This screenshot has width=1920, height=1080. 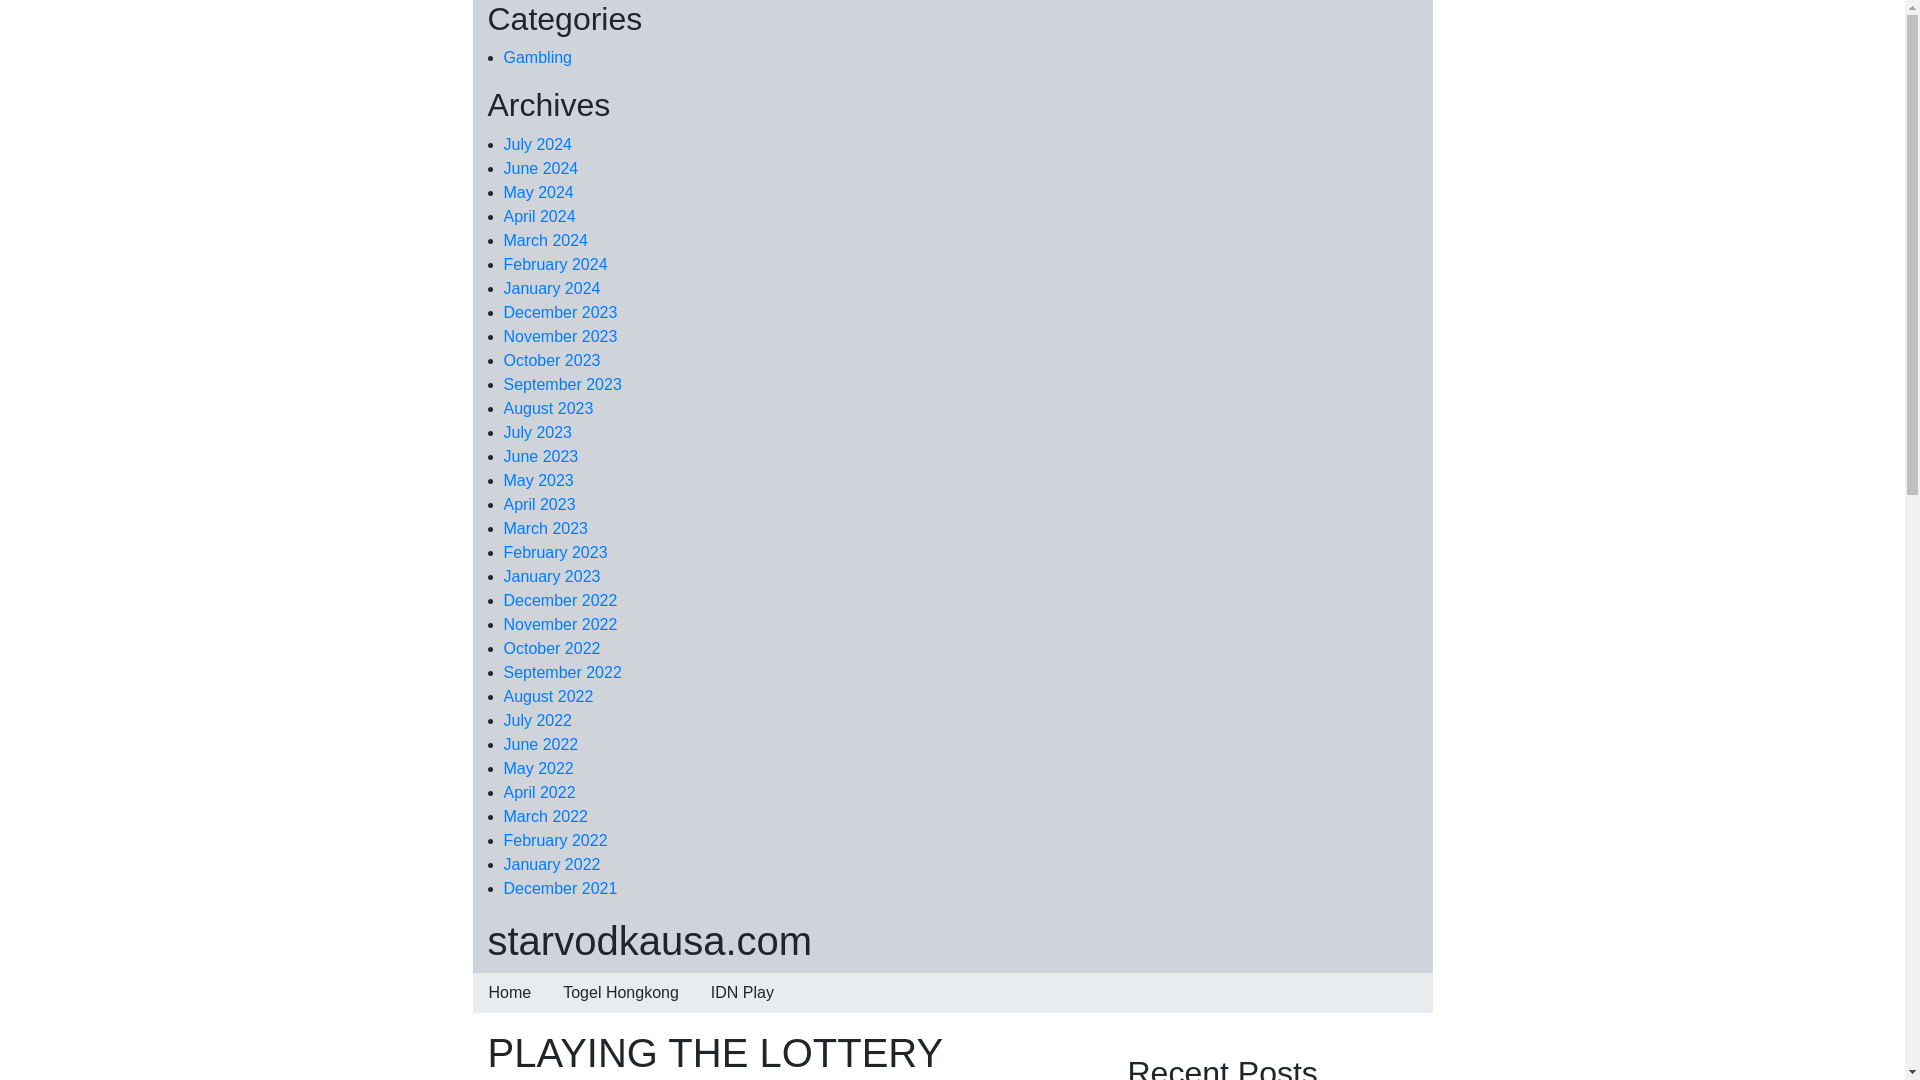 What do you see at coordinates (538, 768) in the screenshot?
I see `May 2022` at bounding box center [538, 768].